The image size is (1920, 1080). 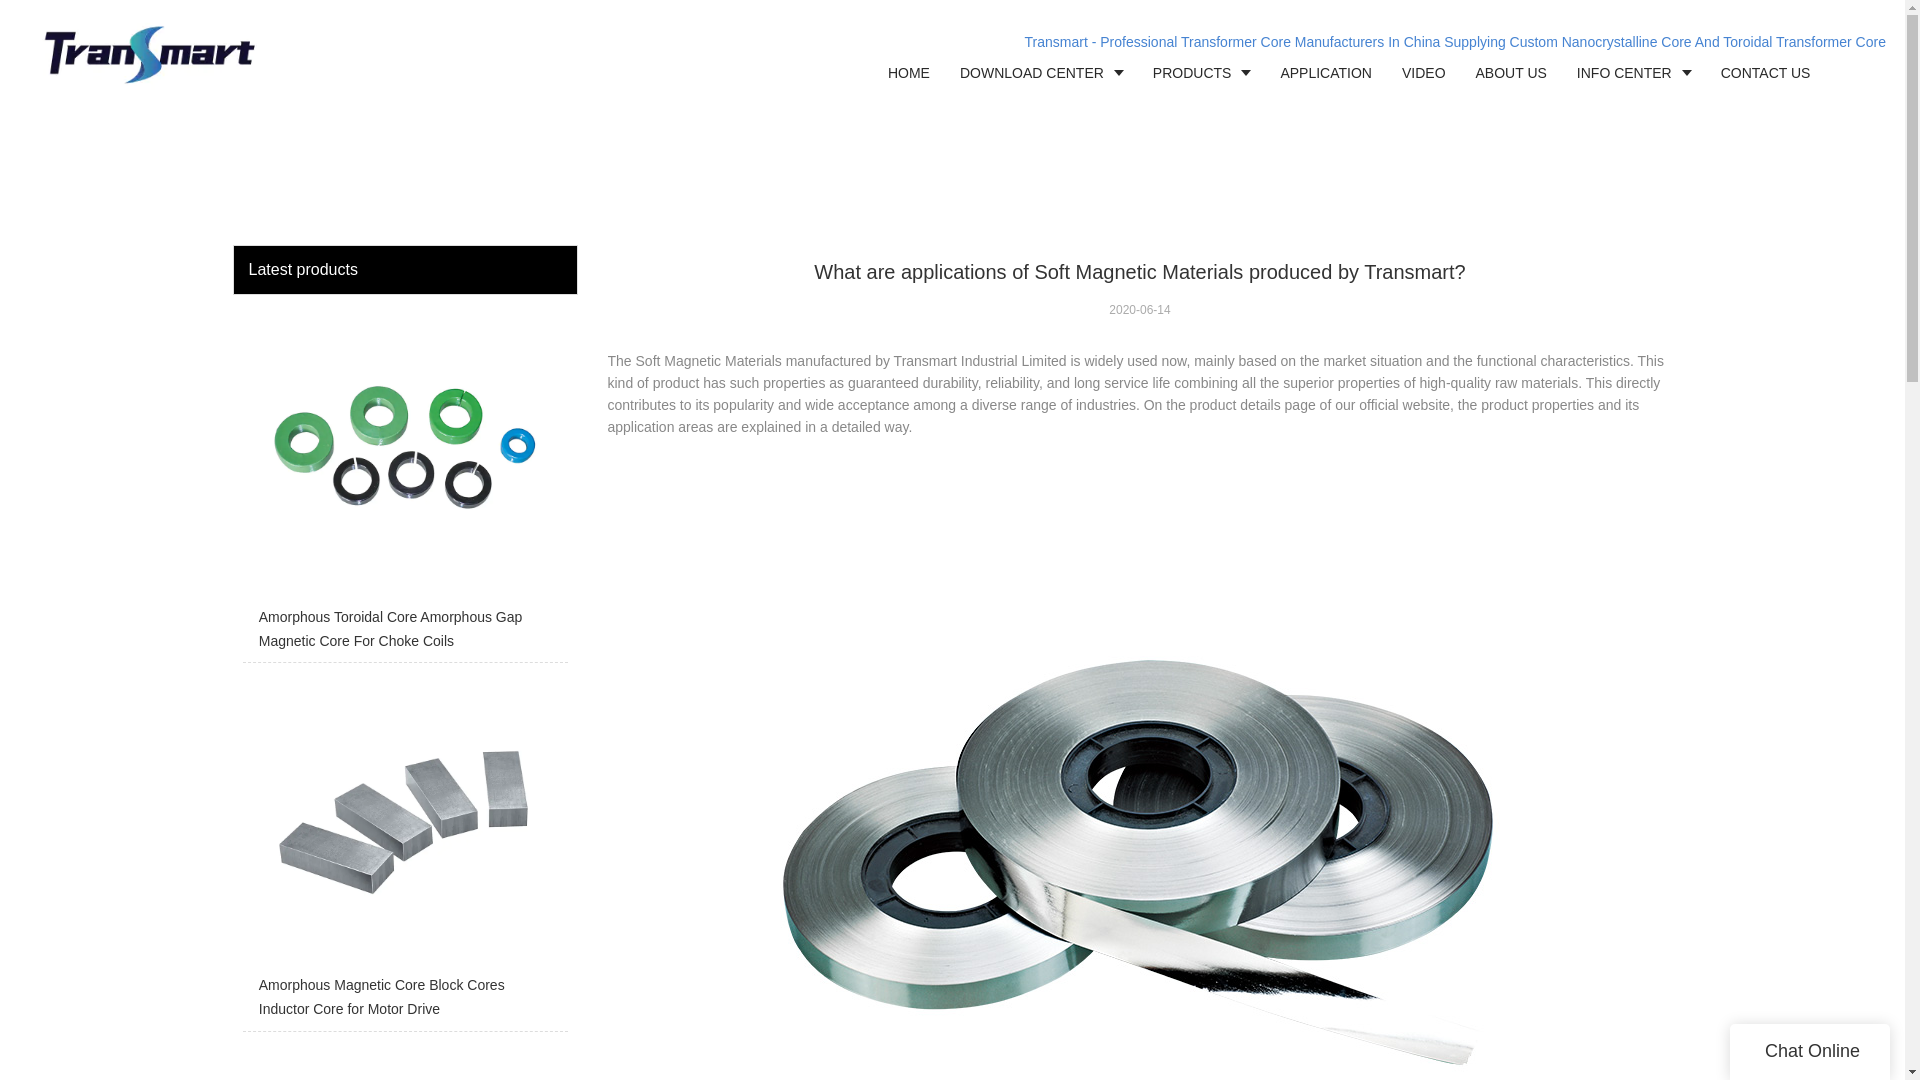 What do you see at coordinates (1634, 72) in the screenshot?
I see `INFO CENTER` at bounding box center [1634, 72].